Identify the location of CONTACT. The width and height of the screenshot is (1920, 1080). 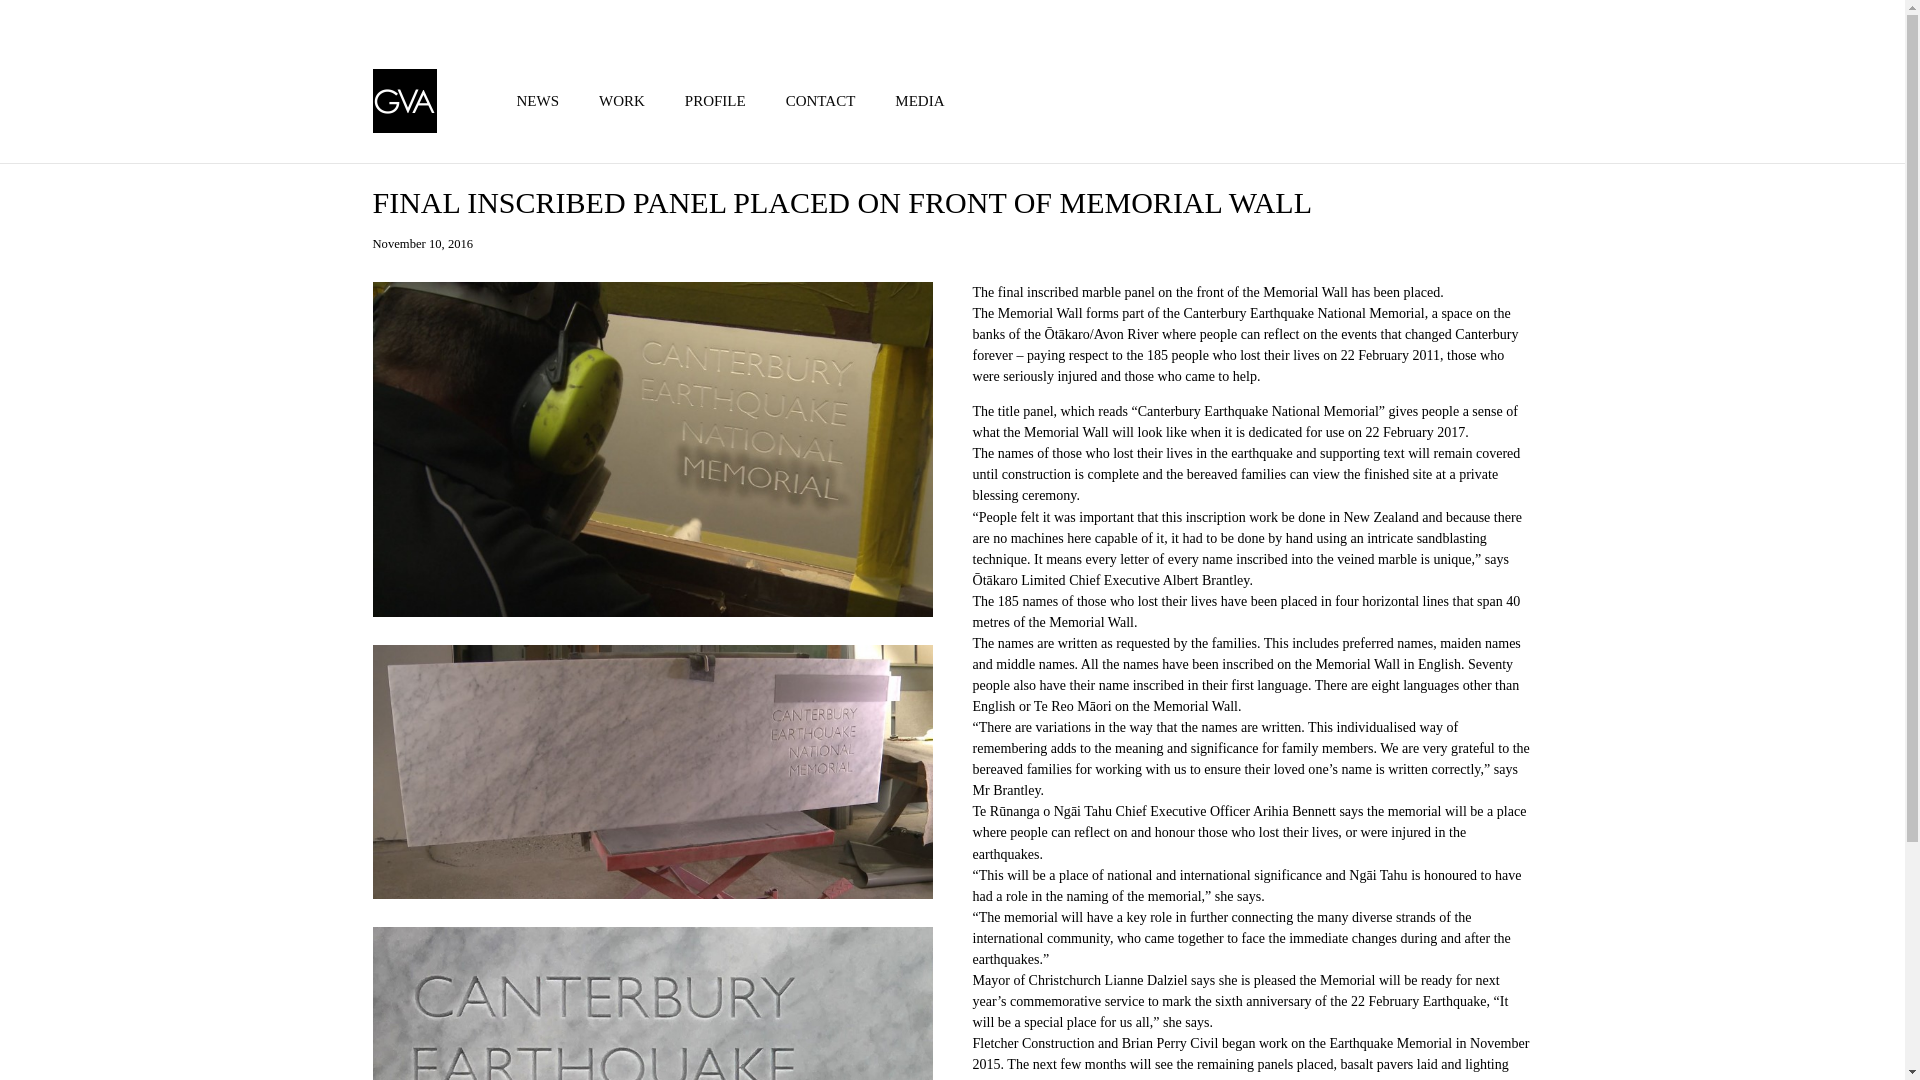
(820, 100).